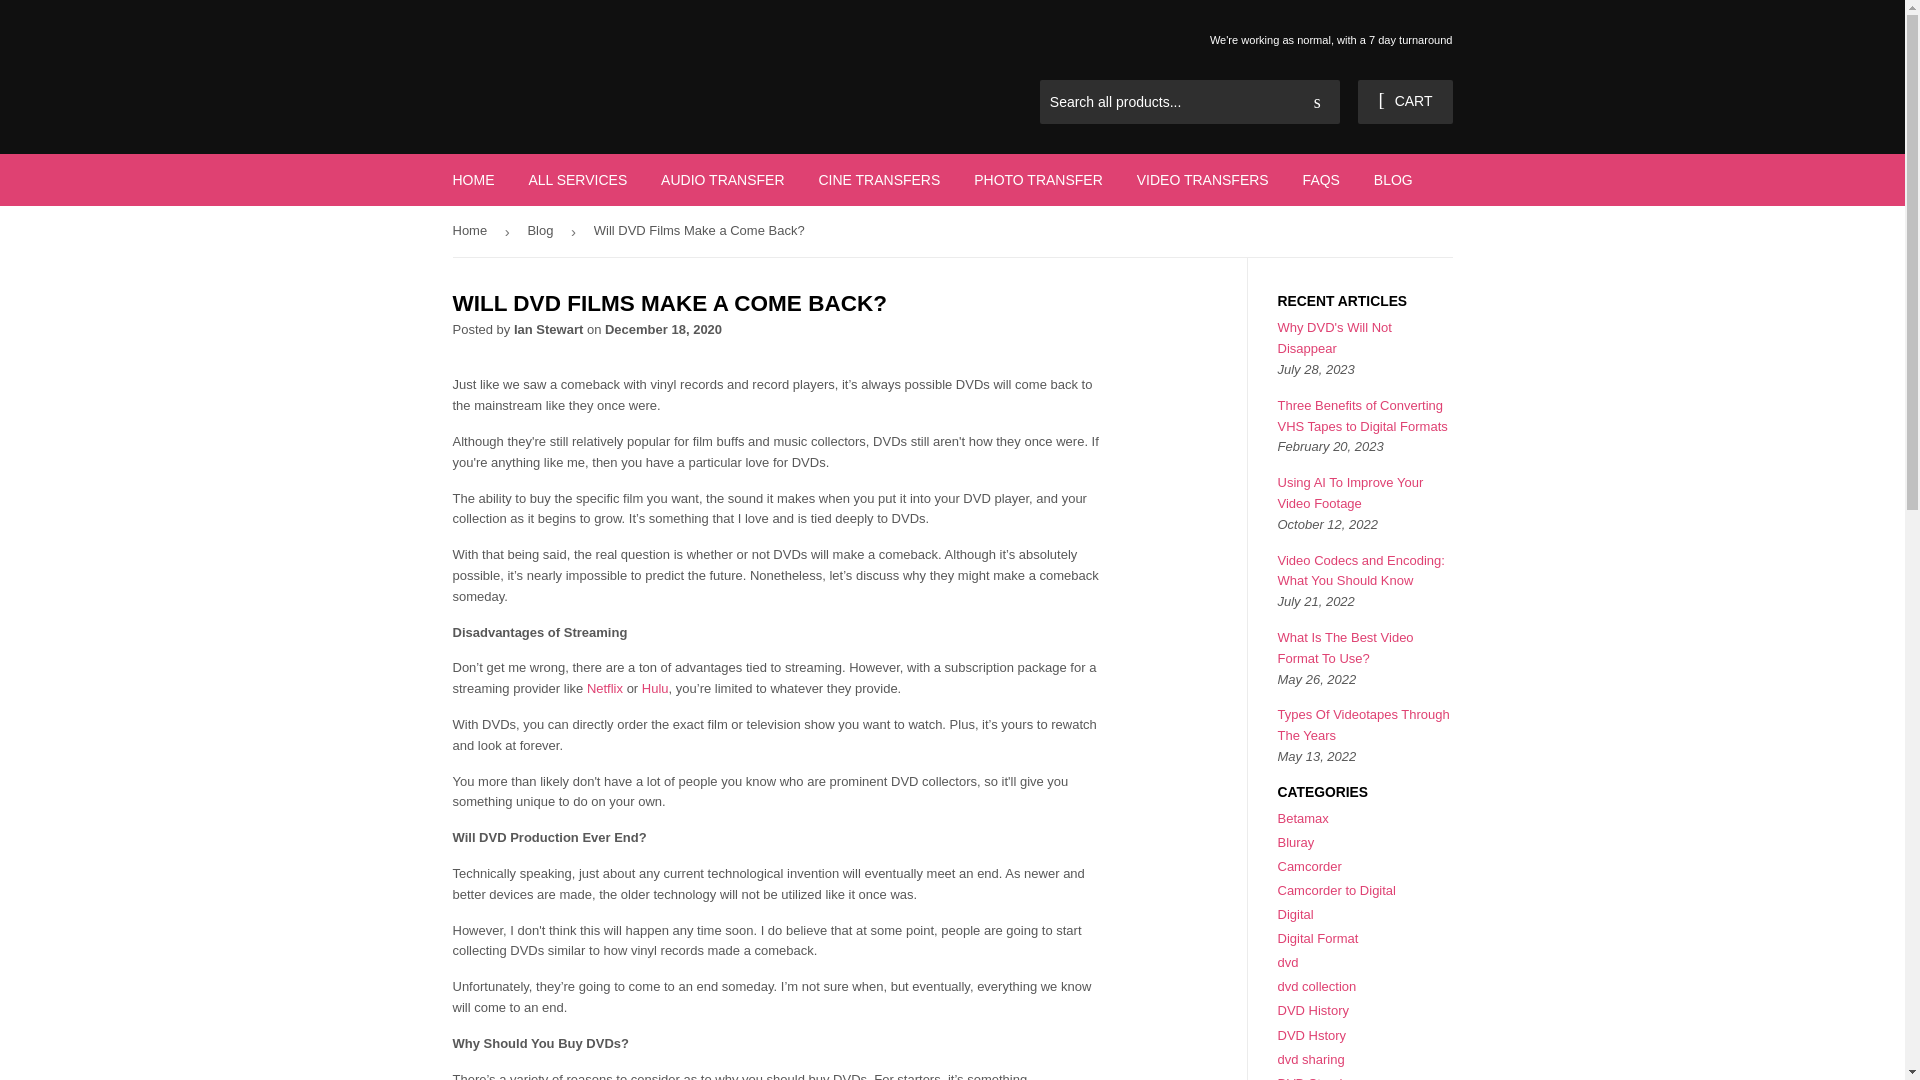 This screenshot has width=1920, height=1080. What do you see at coordinates (1296, 842) in the screenshot?
I see `Show articles tagged Bluray` at bounding box center [1296, 842].